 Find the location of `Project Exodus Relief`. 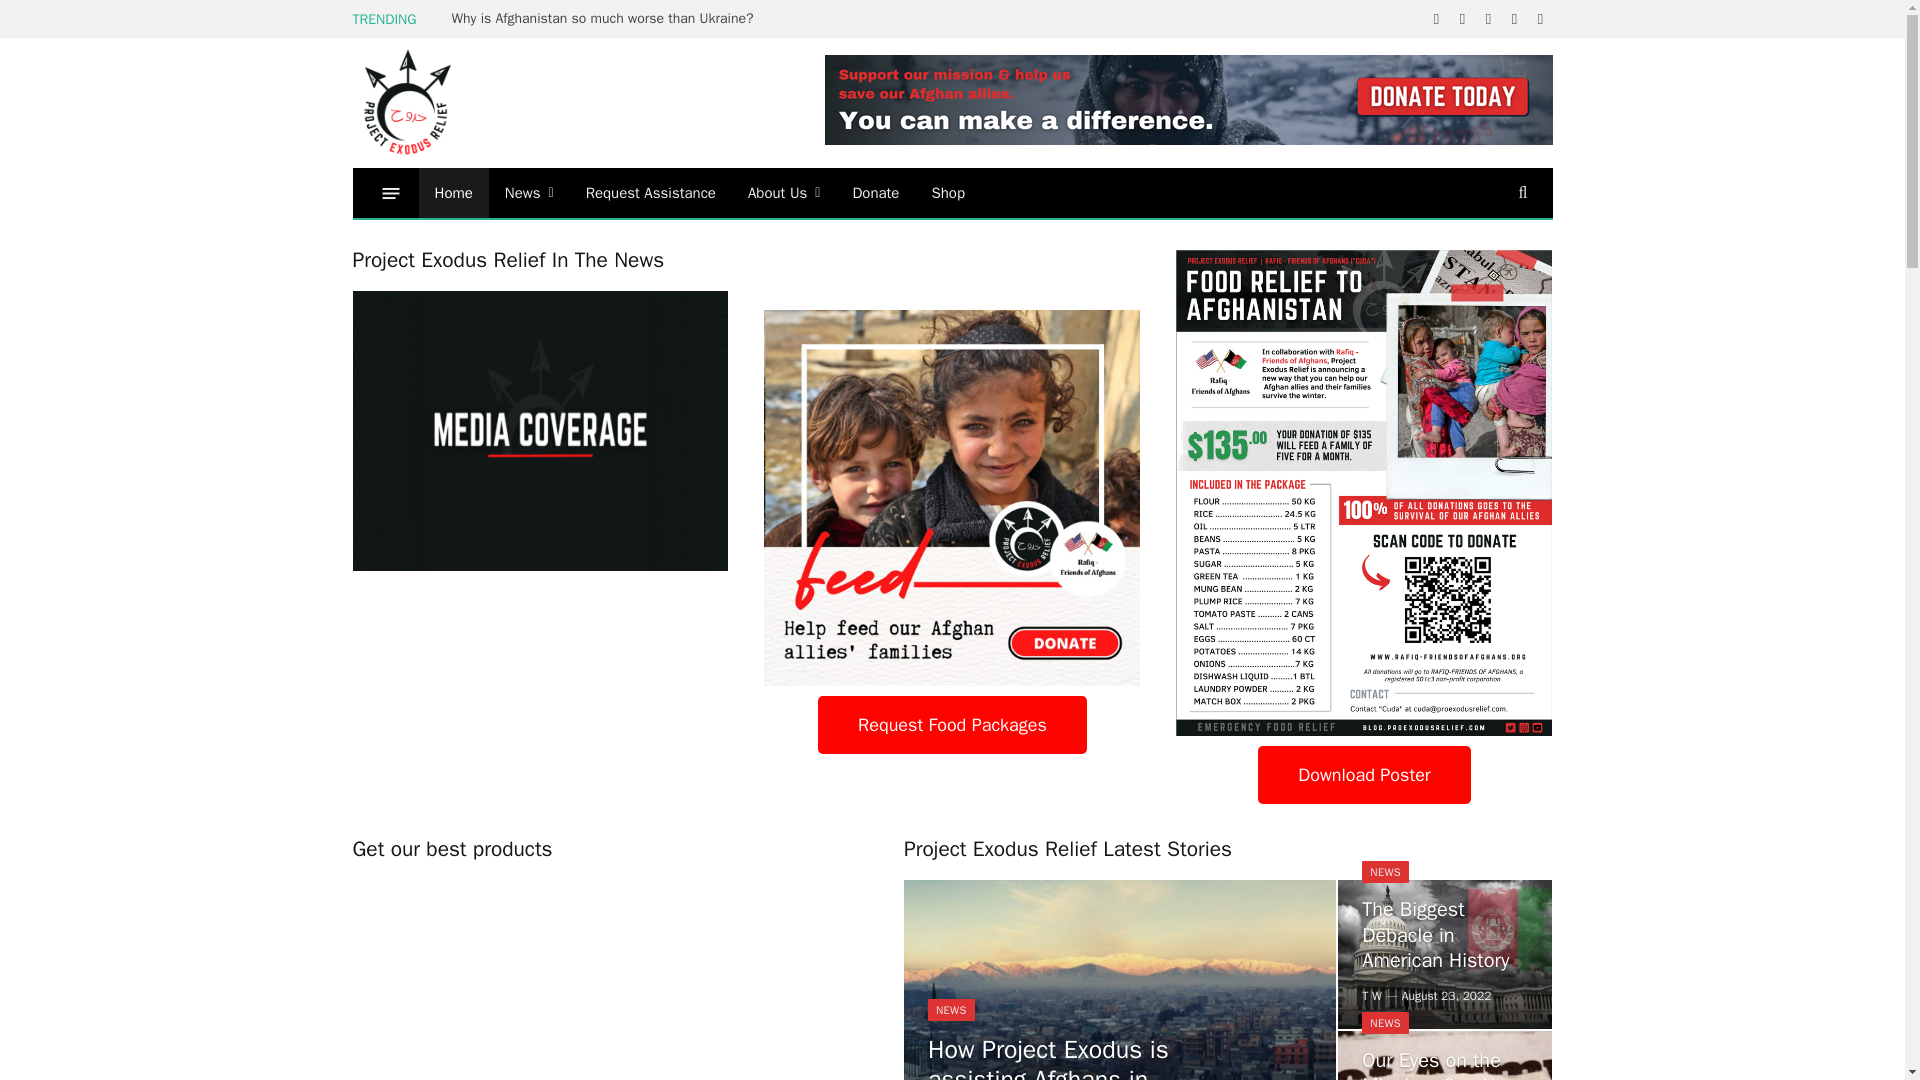

Project Exodus Relief is located at coordinates (406, 102).